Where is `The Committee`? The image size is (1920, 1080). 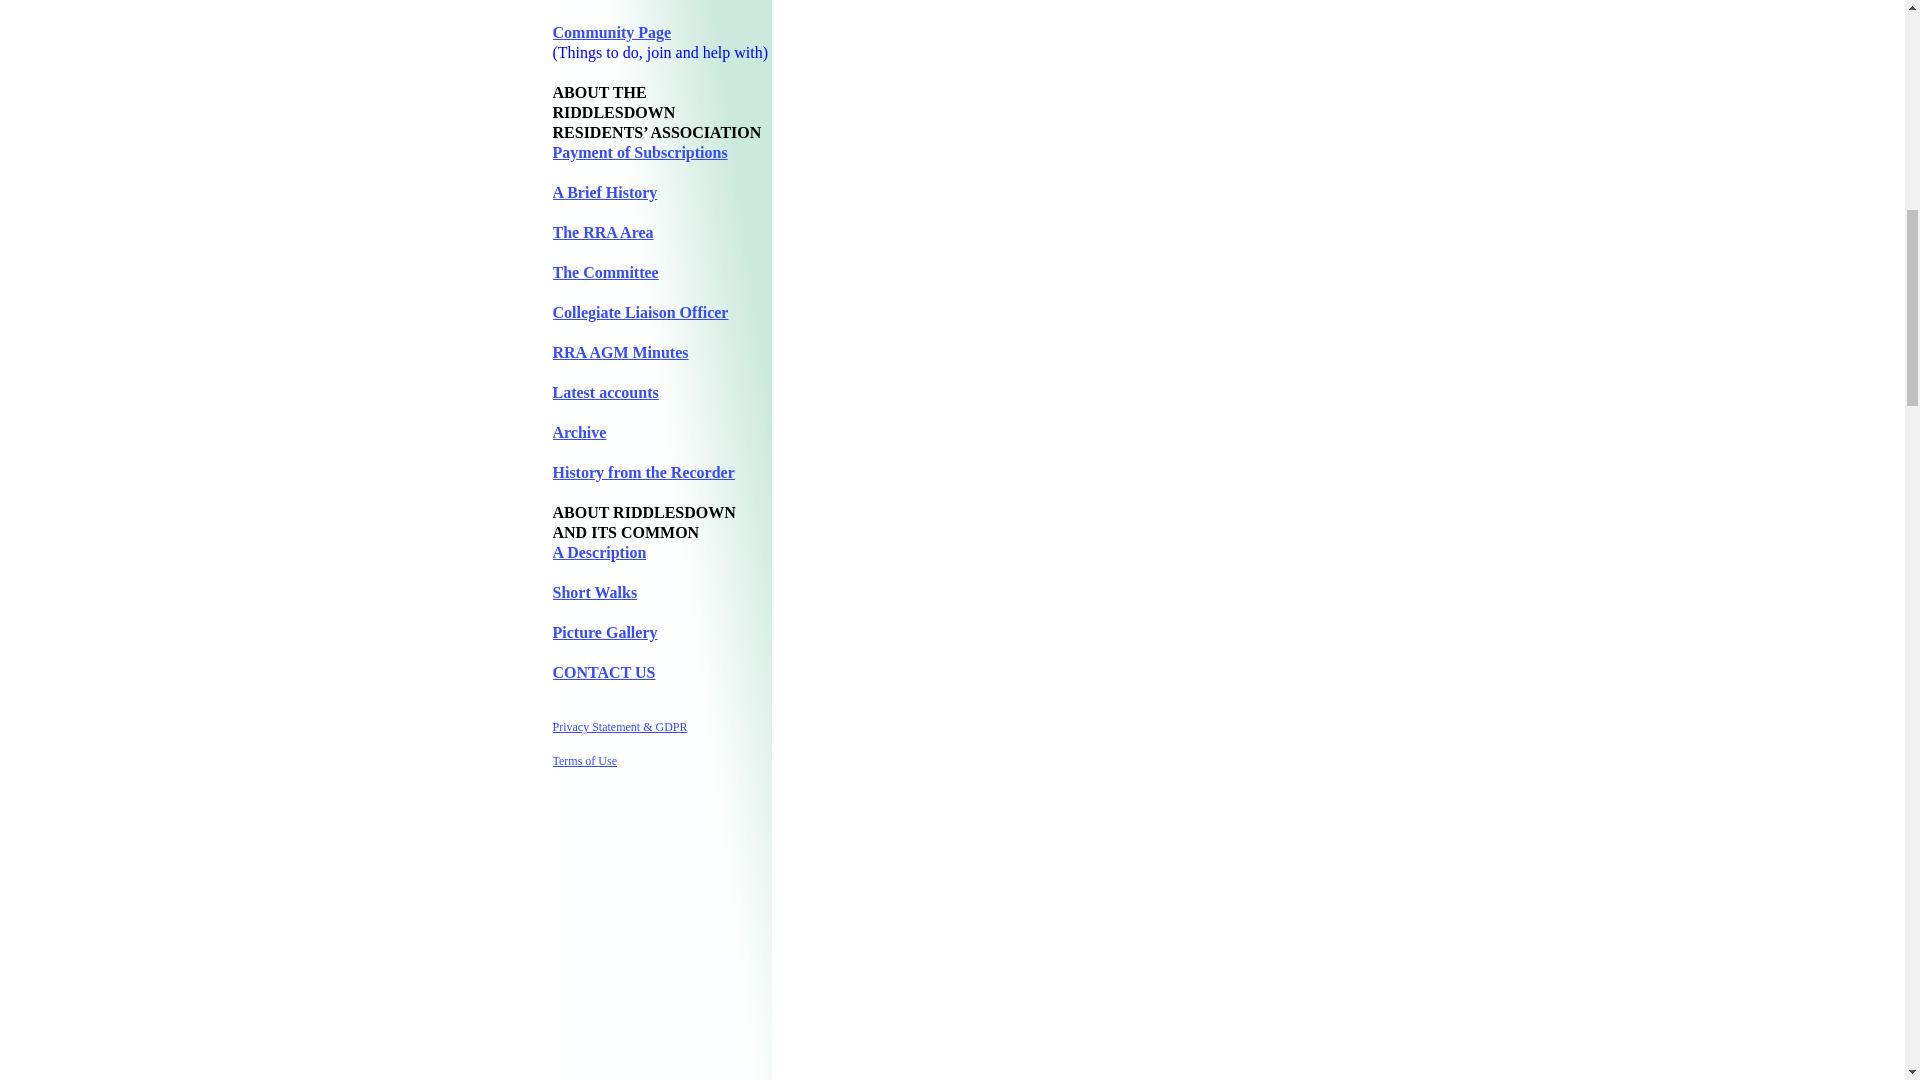
The Committee is located at coordinates (605, 272).